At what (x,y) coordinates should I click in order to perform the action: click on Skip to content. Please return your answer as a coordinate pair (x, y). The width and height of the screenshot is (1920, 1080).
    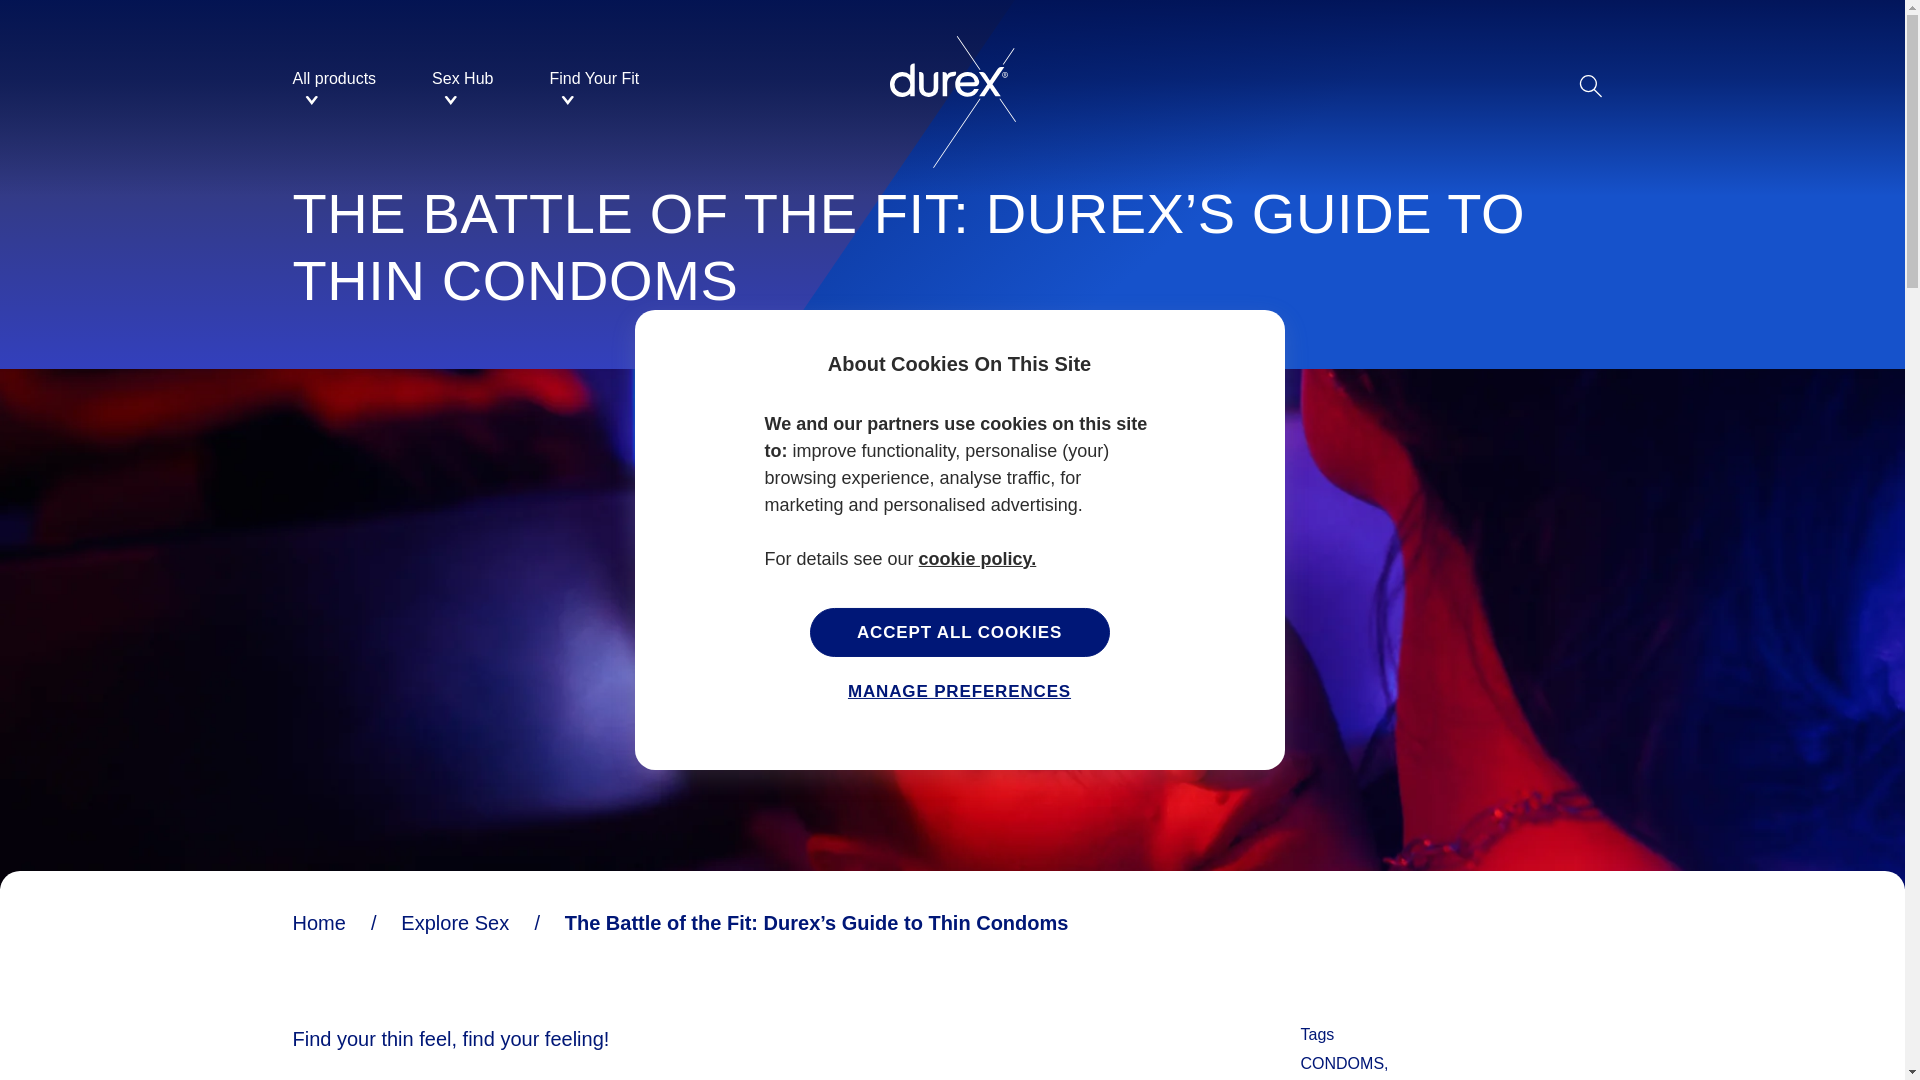
    Looking at the image, I should click on (950, 238).